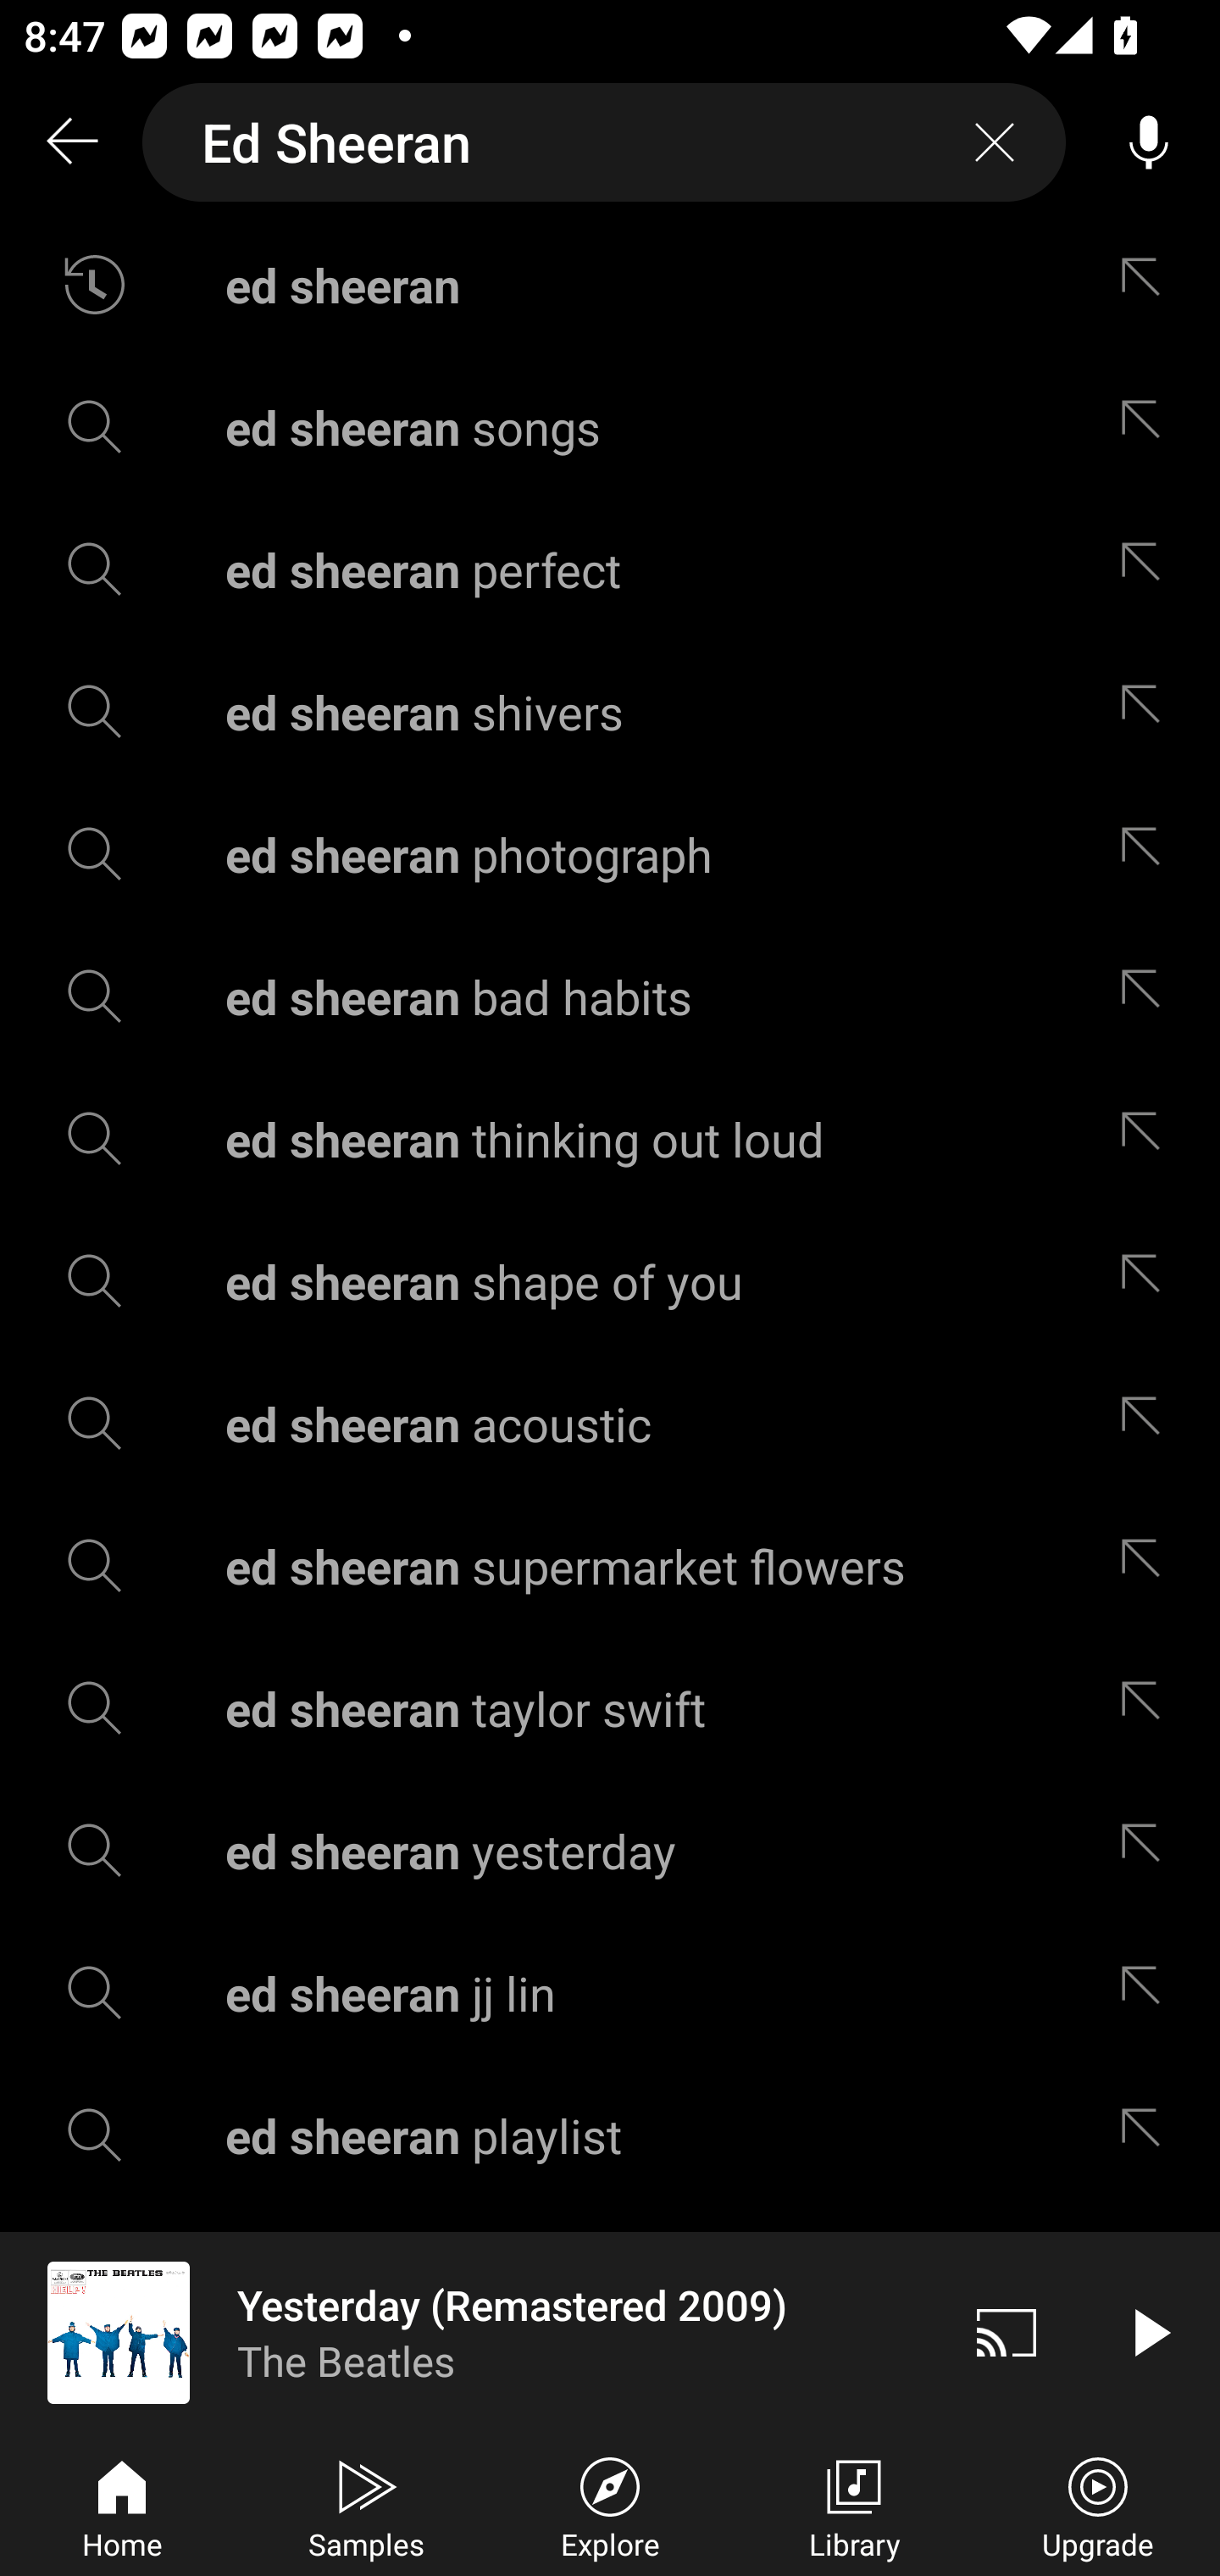 This screenshot has width=1220, height=2576. Describe the element at coordinates (1148, 569) in the screenshot. I see `Edit suggestion ed sheeran perfect` at that location.